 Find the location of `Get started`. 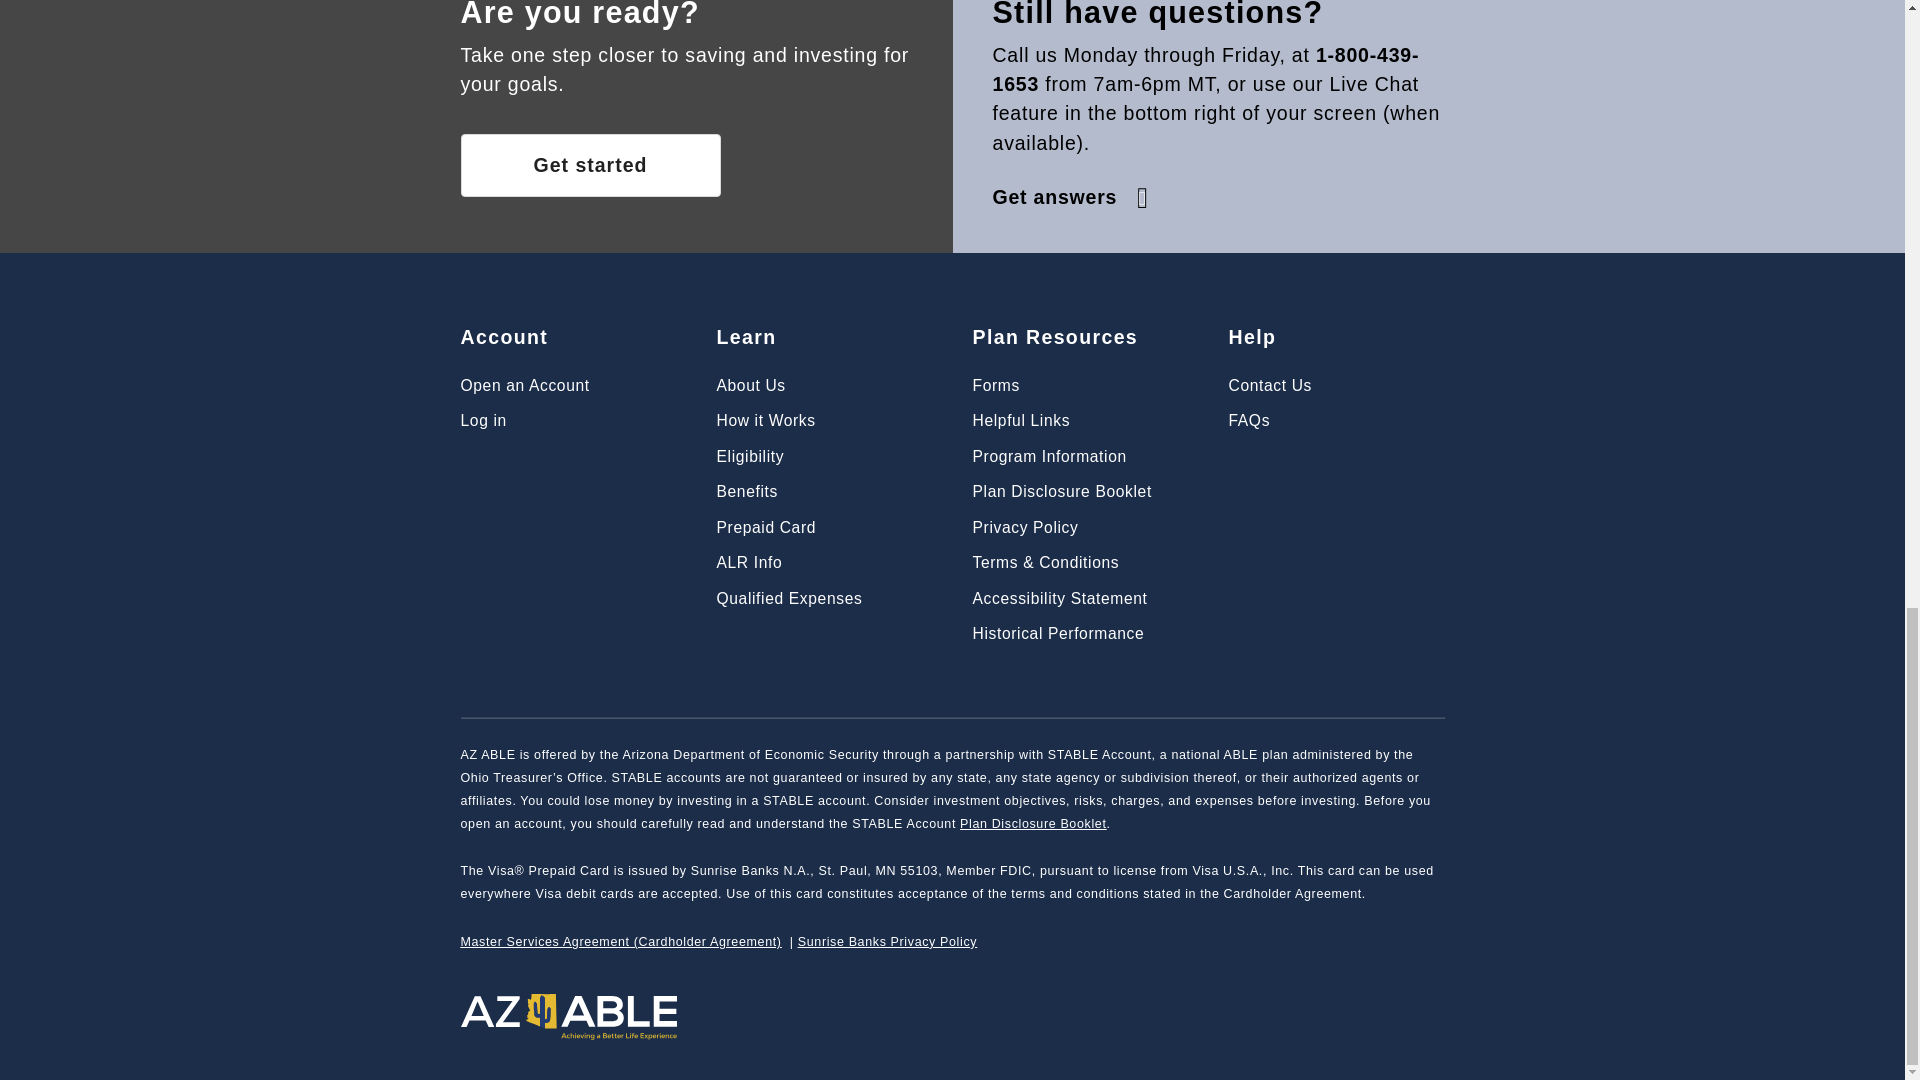

Get started is located at coordinates (590, 164).